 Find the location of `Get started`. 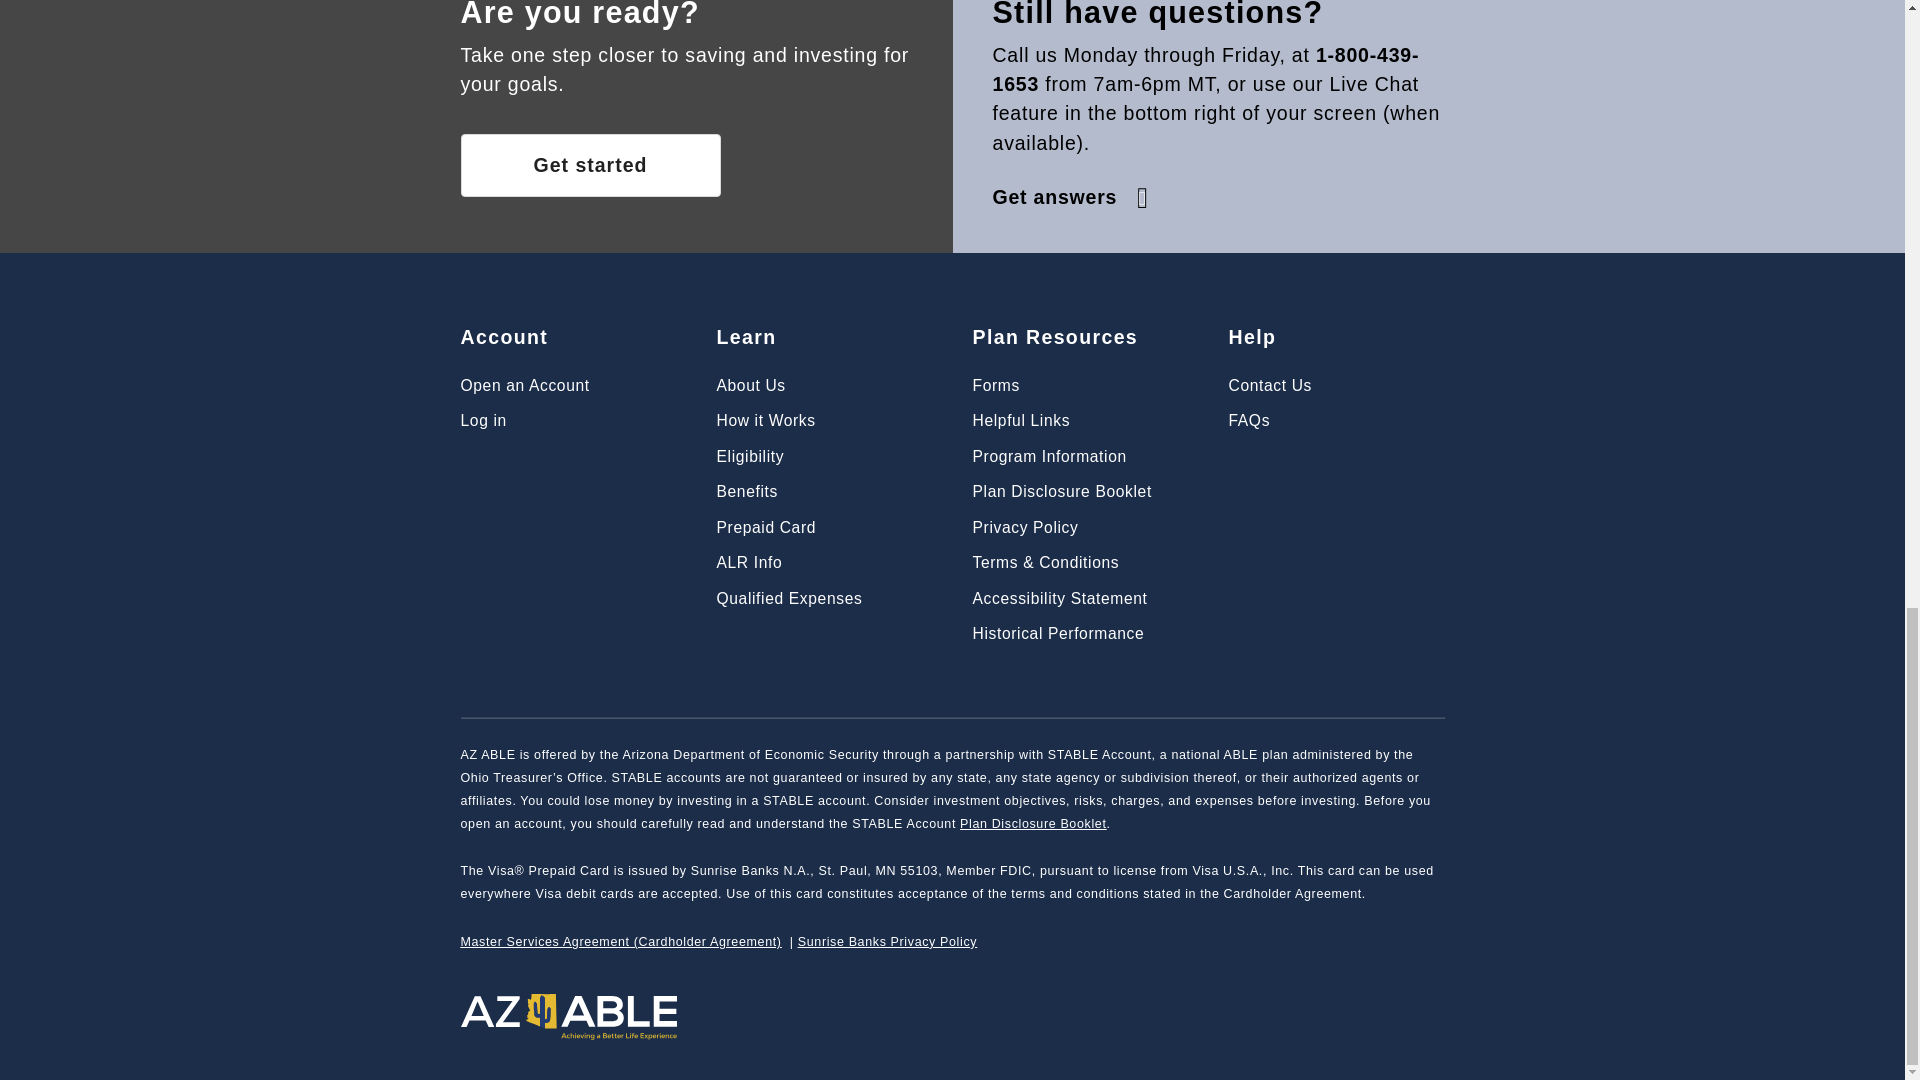

Get started is located at coordinates (590, 164).